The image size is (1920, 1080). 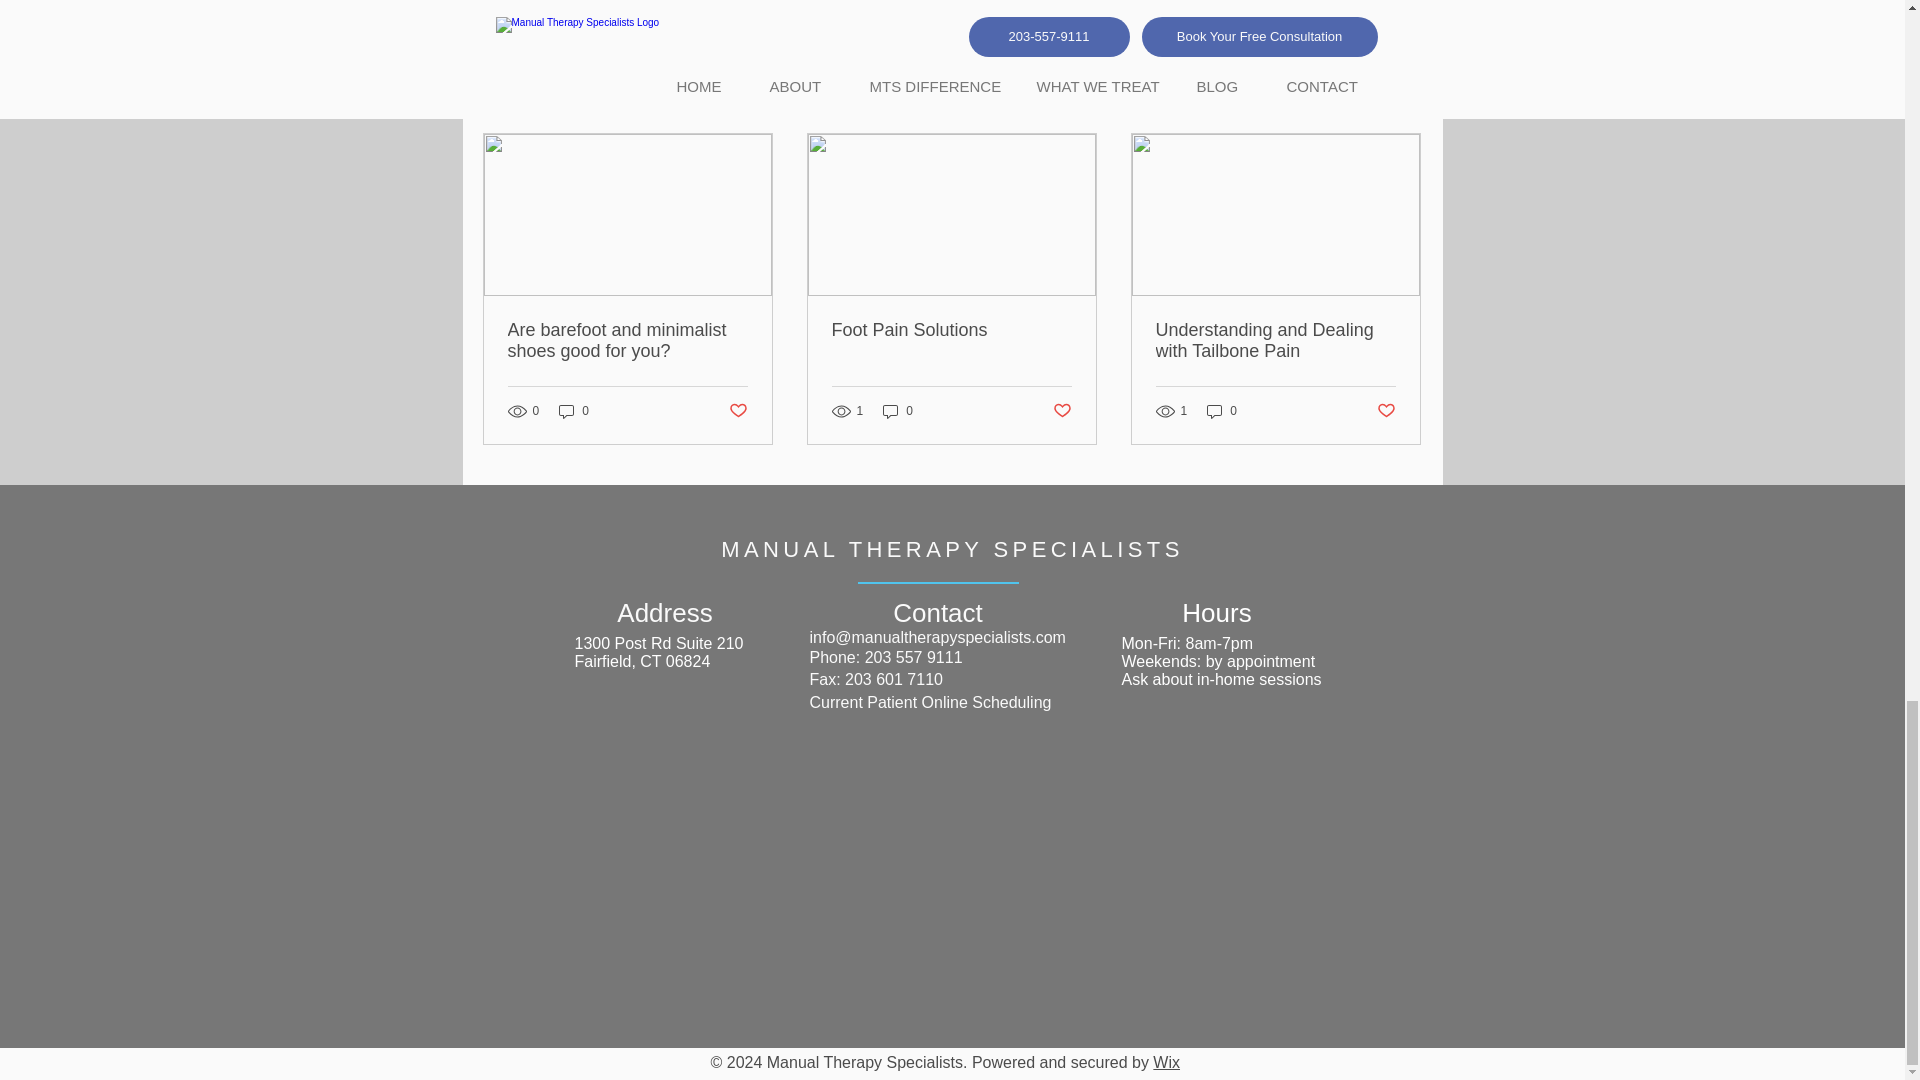 What do you see at coordinates (736, 411) in the screenshot?
I see `Post not marked as liked` at bounding box center [736, 411].